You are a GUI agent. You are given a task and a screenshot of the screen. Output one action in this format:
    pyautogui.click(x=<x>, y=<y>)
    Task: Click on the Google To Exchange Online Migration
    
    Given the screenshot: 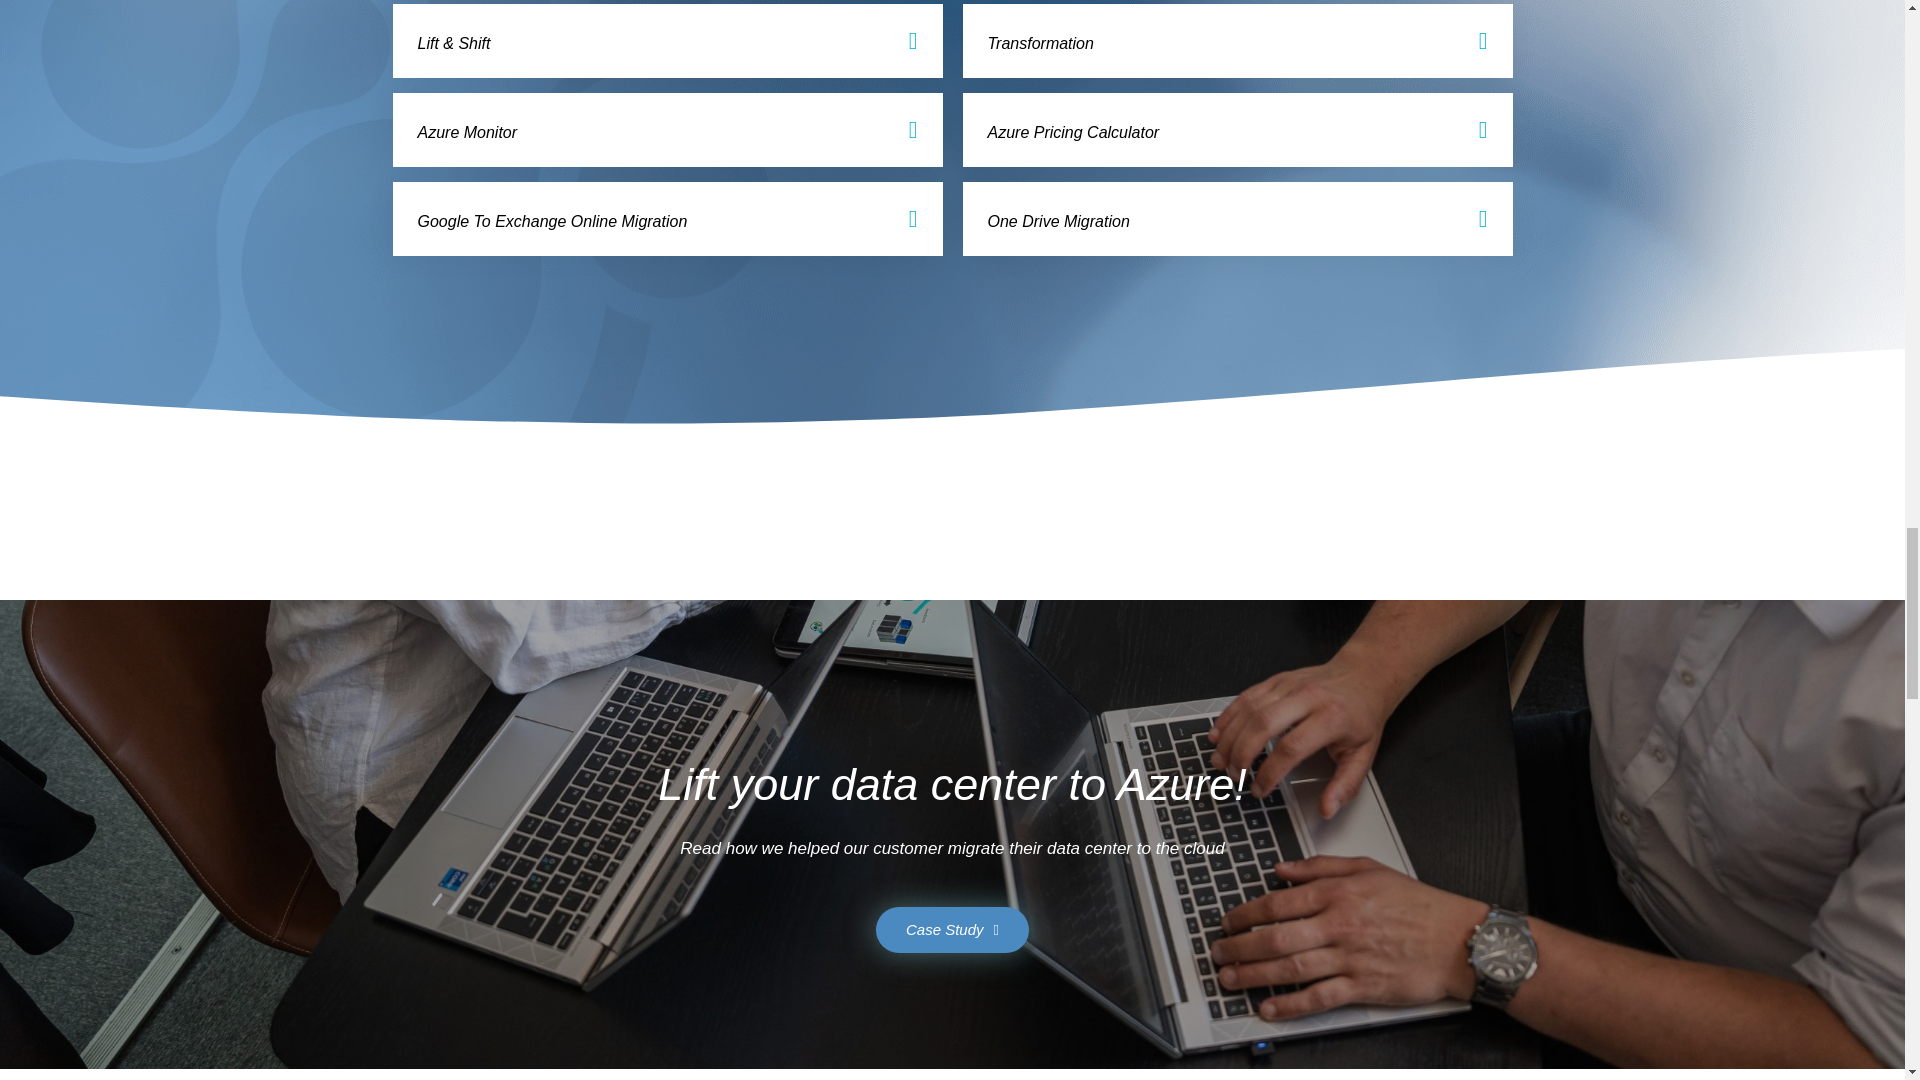 What is the action you would take?
    pyautogui.click(x=552, y=221)
    